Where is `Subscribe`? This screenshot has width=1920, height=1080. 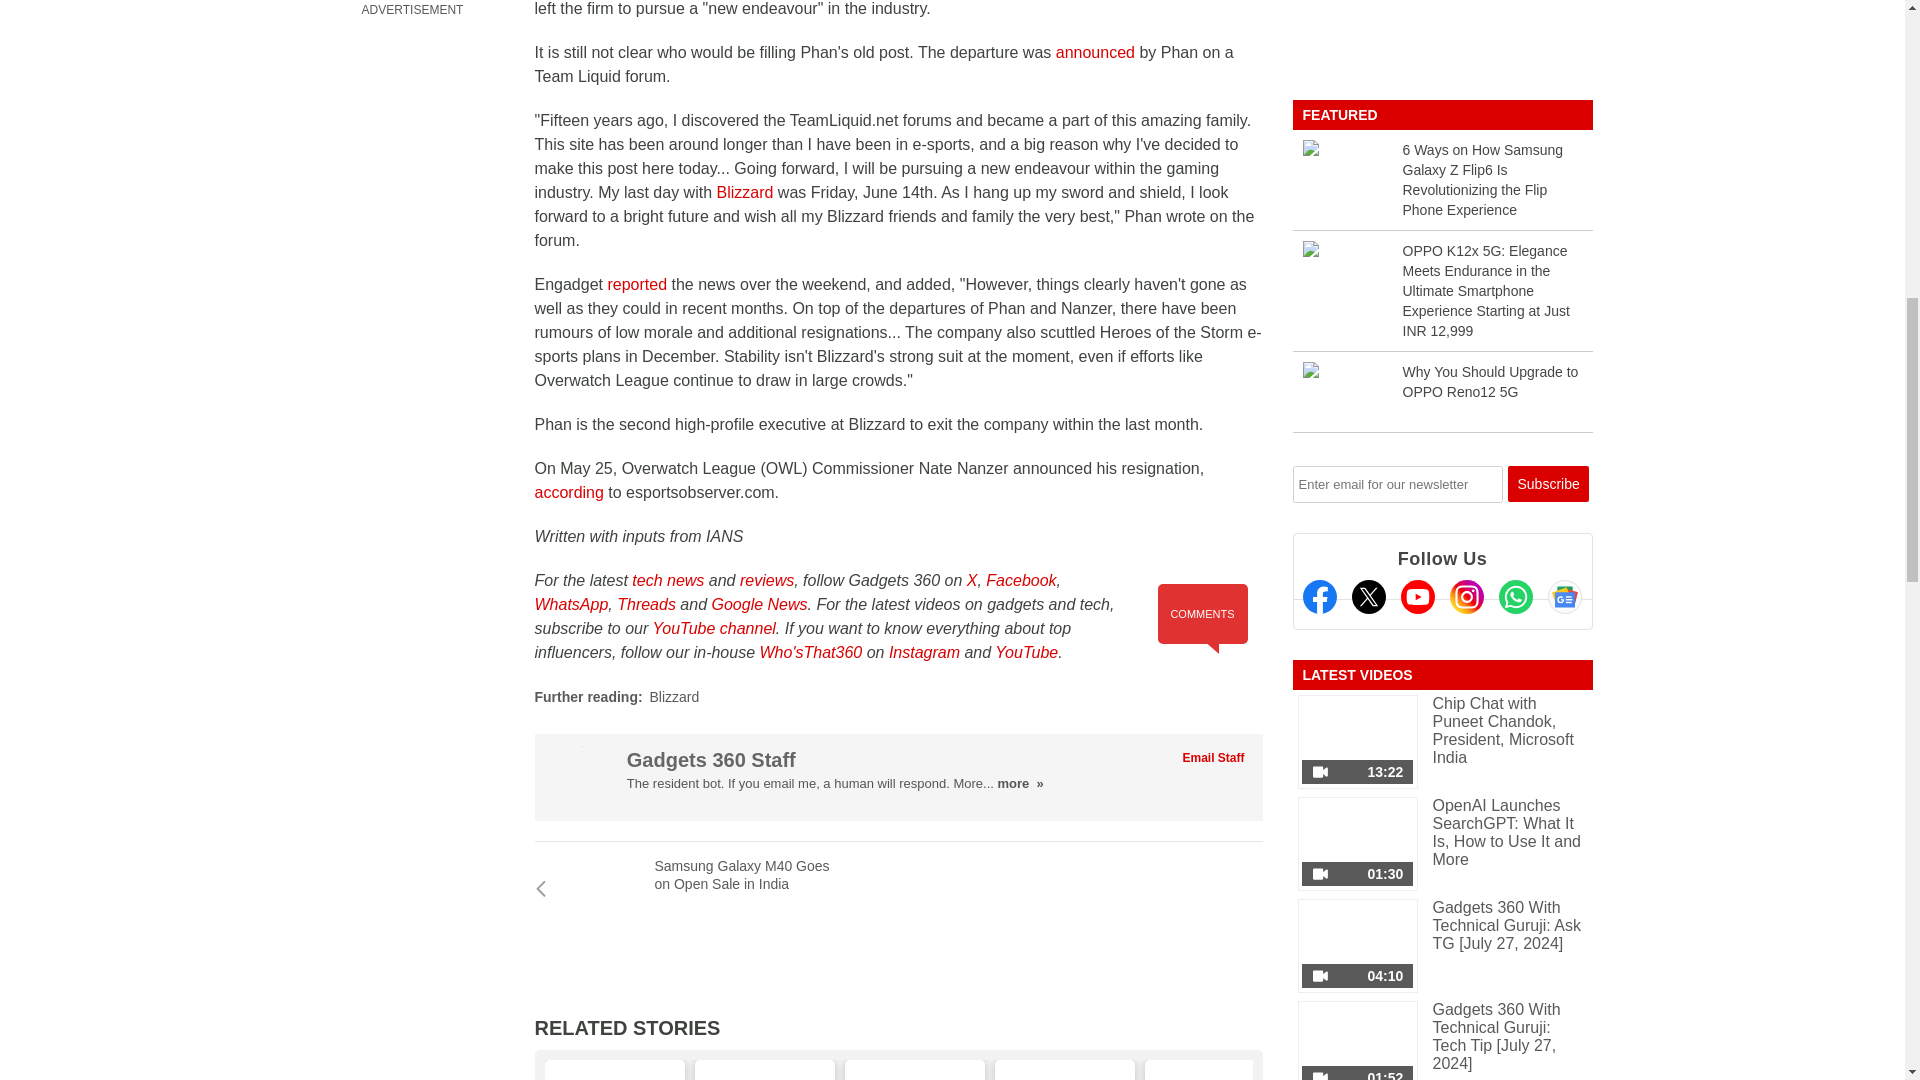
Subscribe is located at coordinates (1548, 484).